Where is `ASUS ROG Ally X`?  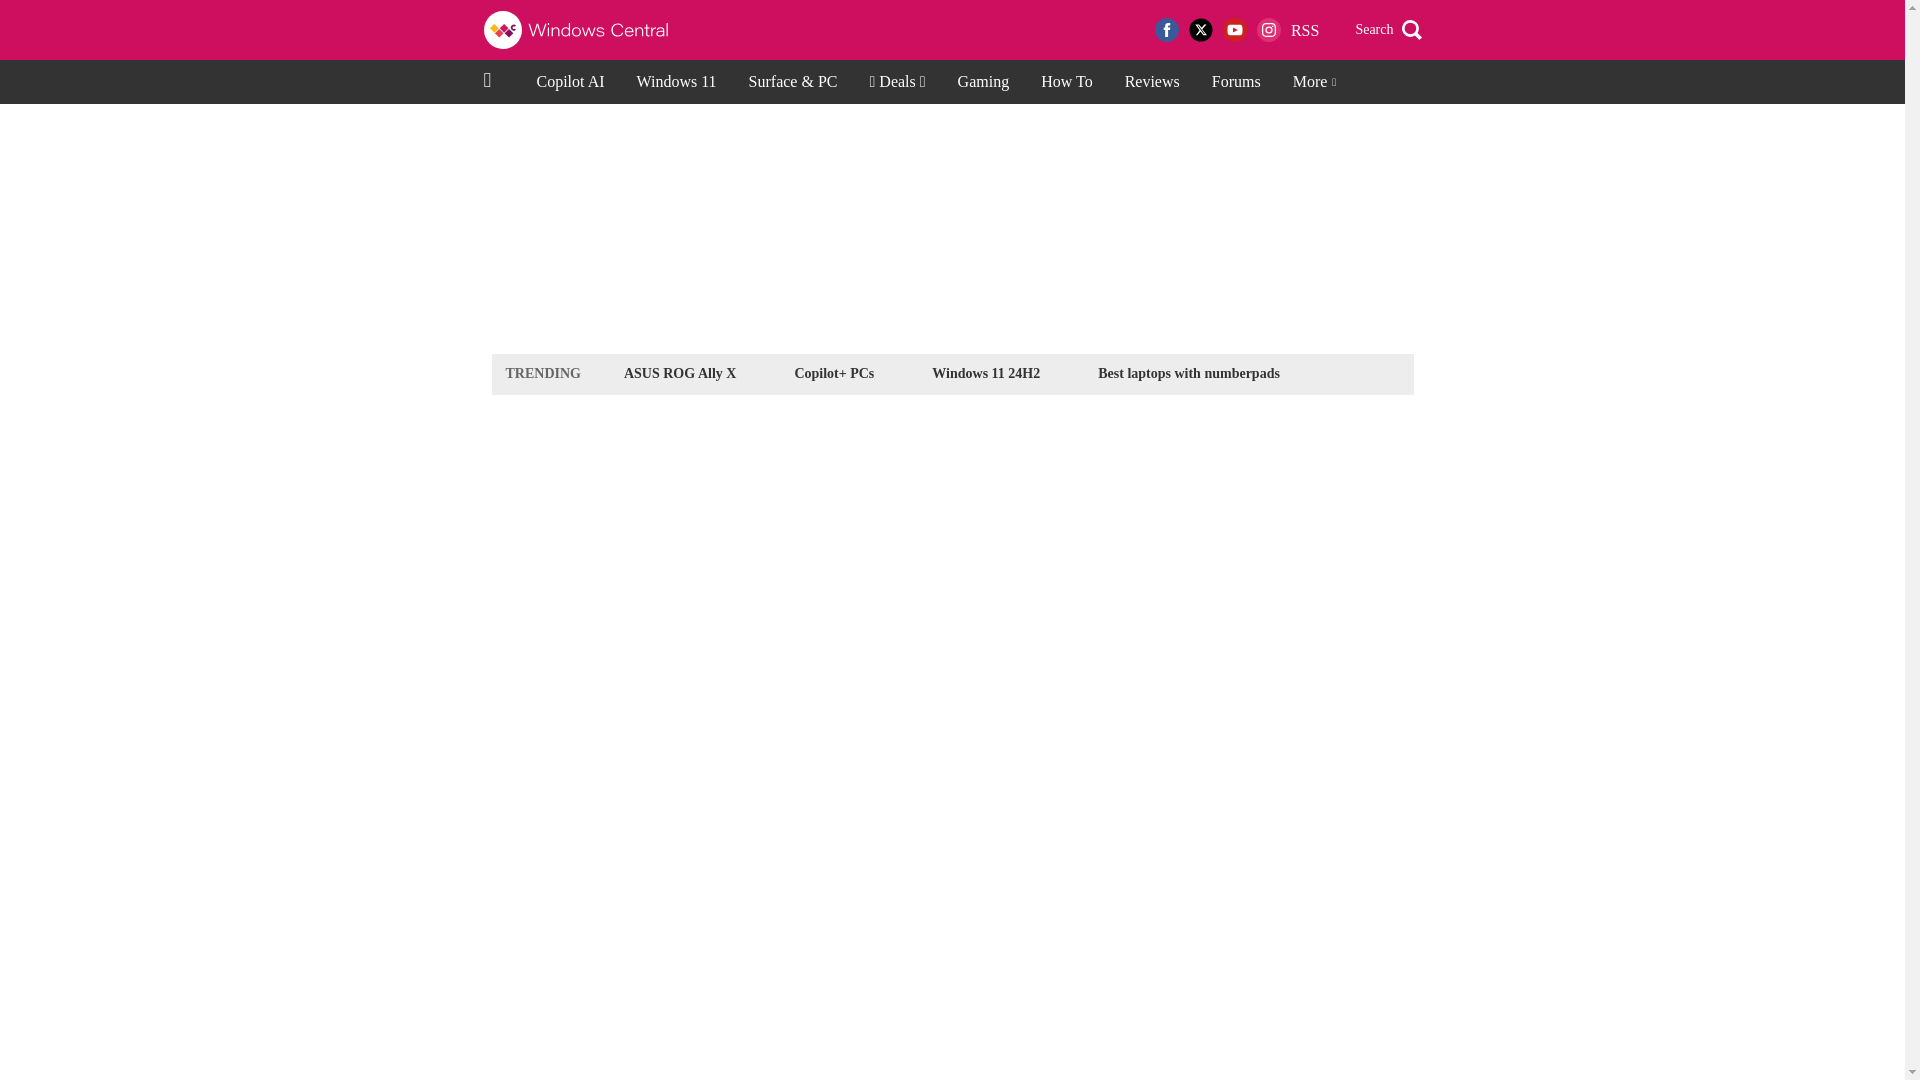
ASUS ROG Ally X is located at coordinates (680, 372).